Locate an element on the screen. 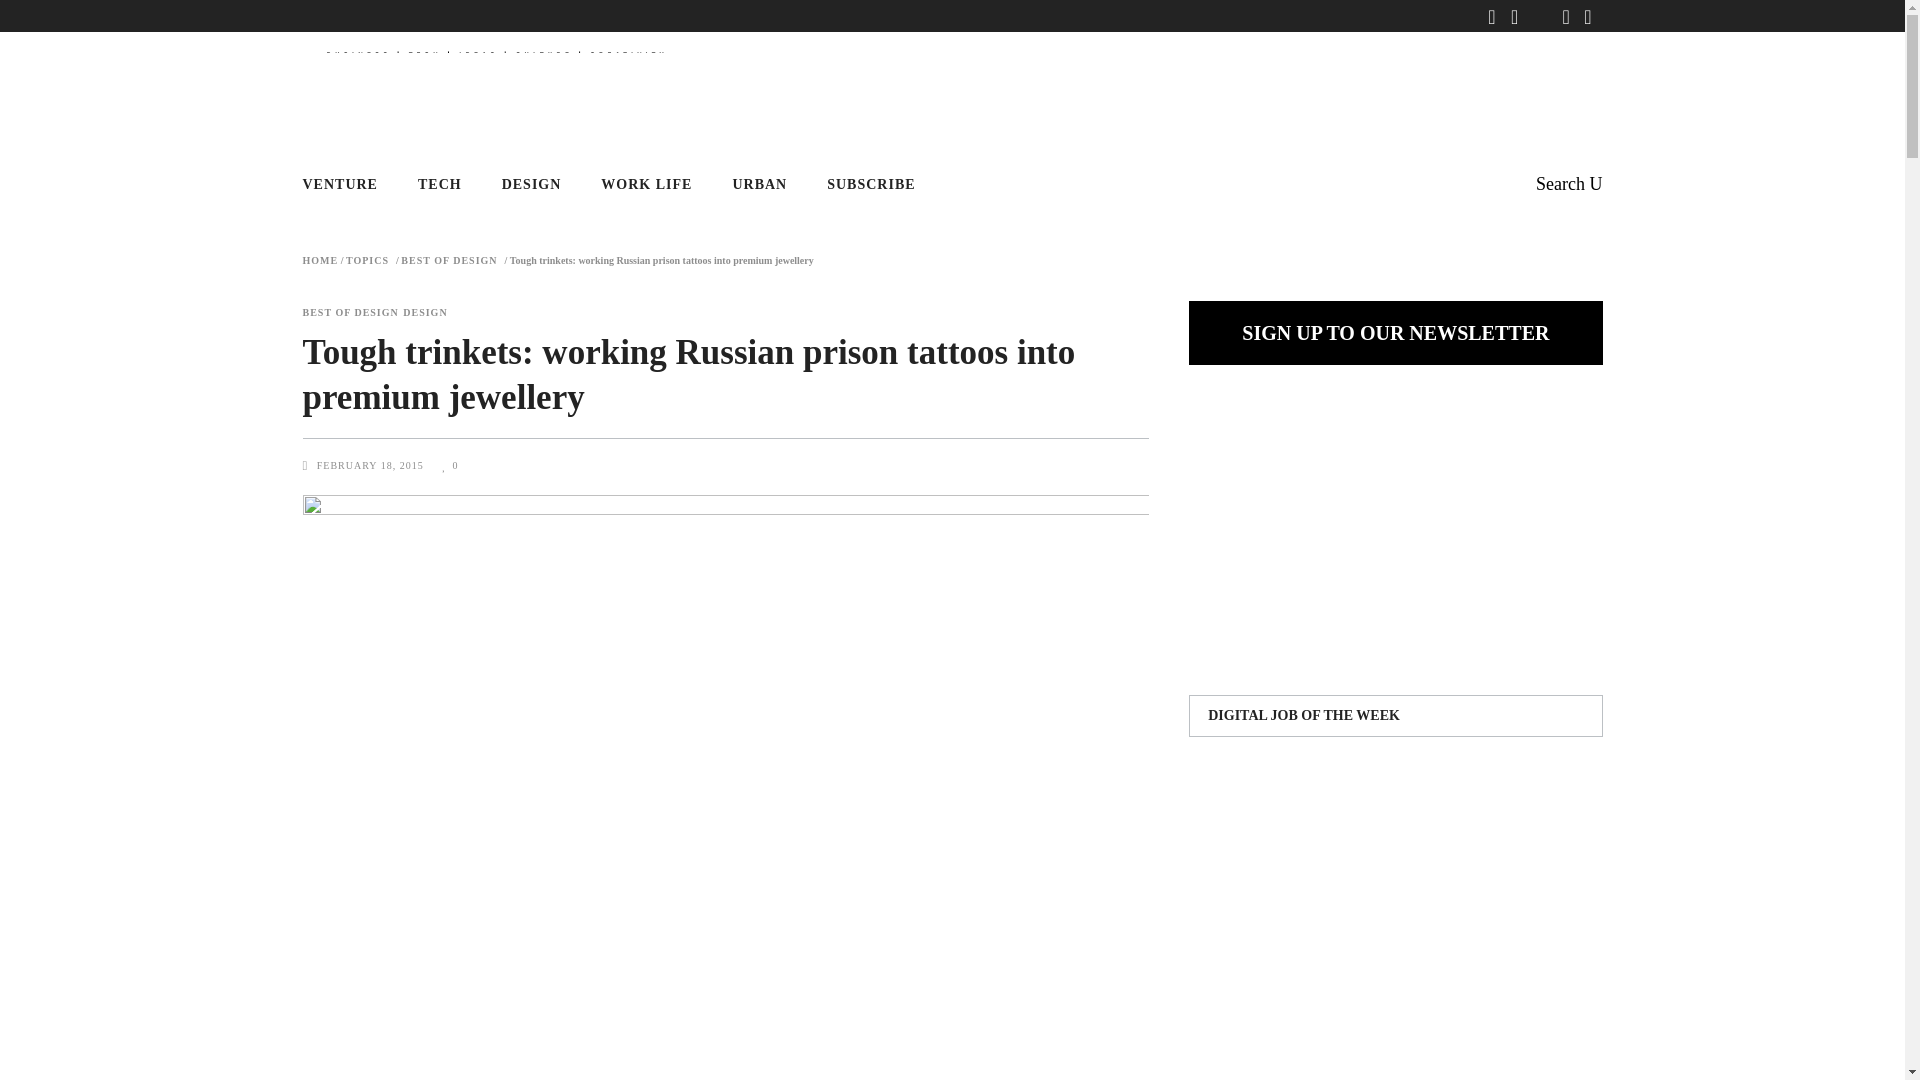 The width and height of the screenshot is (1920, 1080). TECH is located at coordinates (439, 184).